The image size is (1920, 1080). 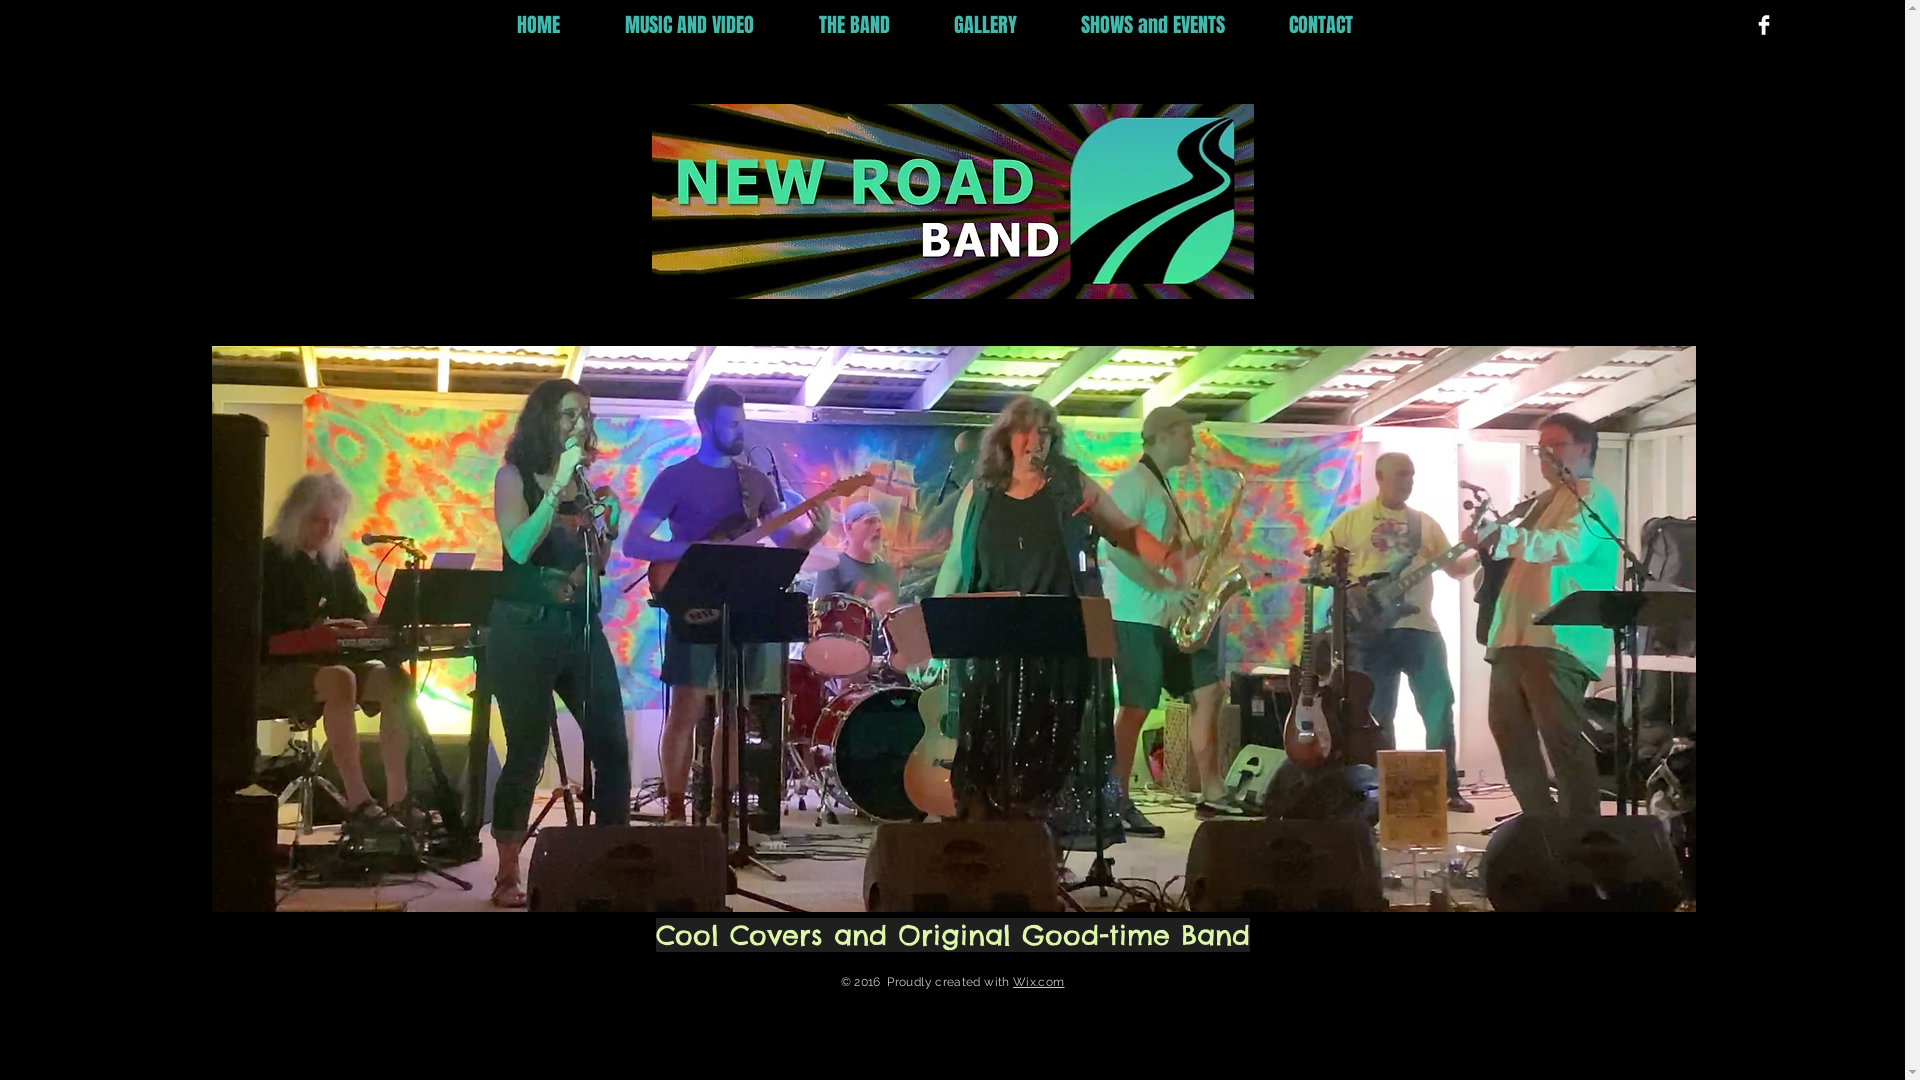 What do you see at coordinates (1039, 982) in the screenshot?
I see `Wix.com` at bounding box center [1039, 982].